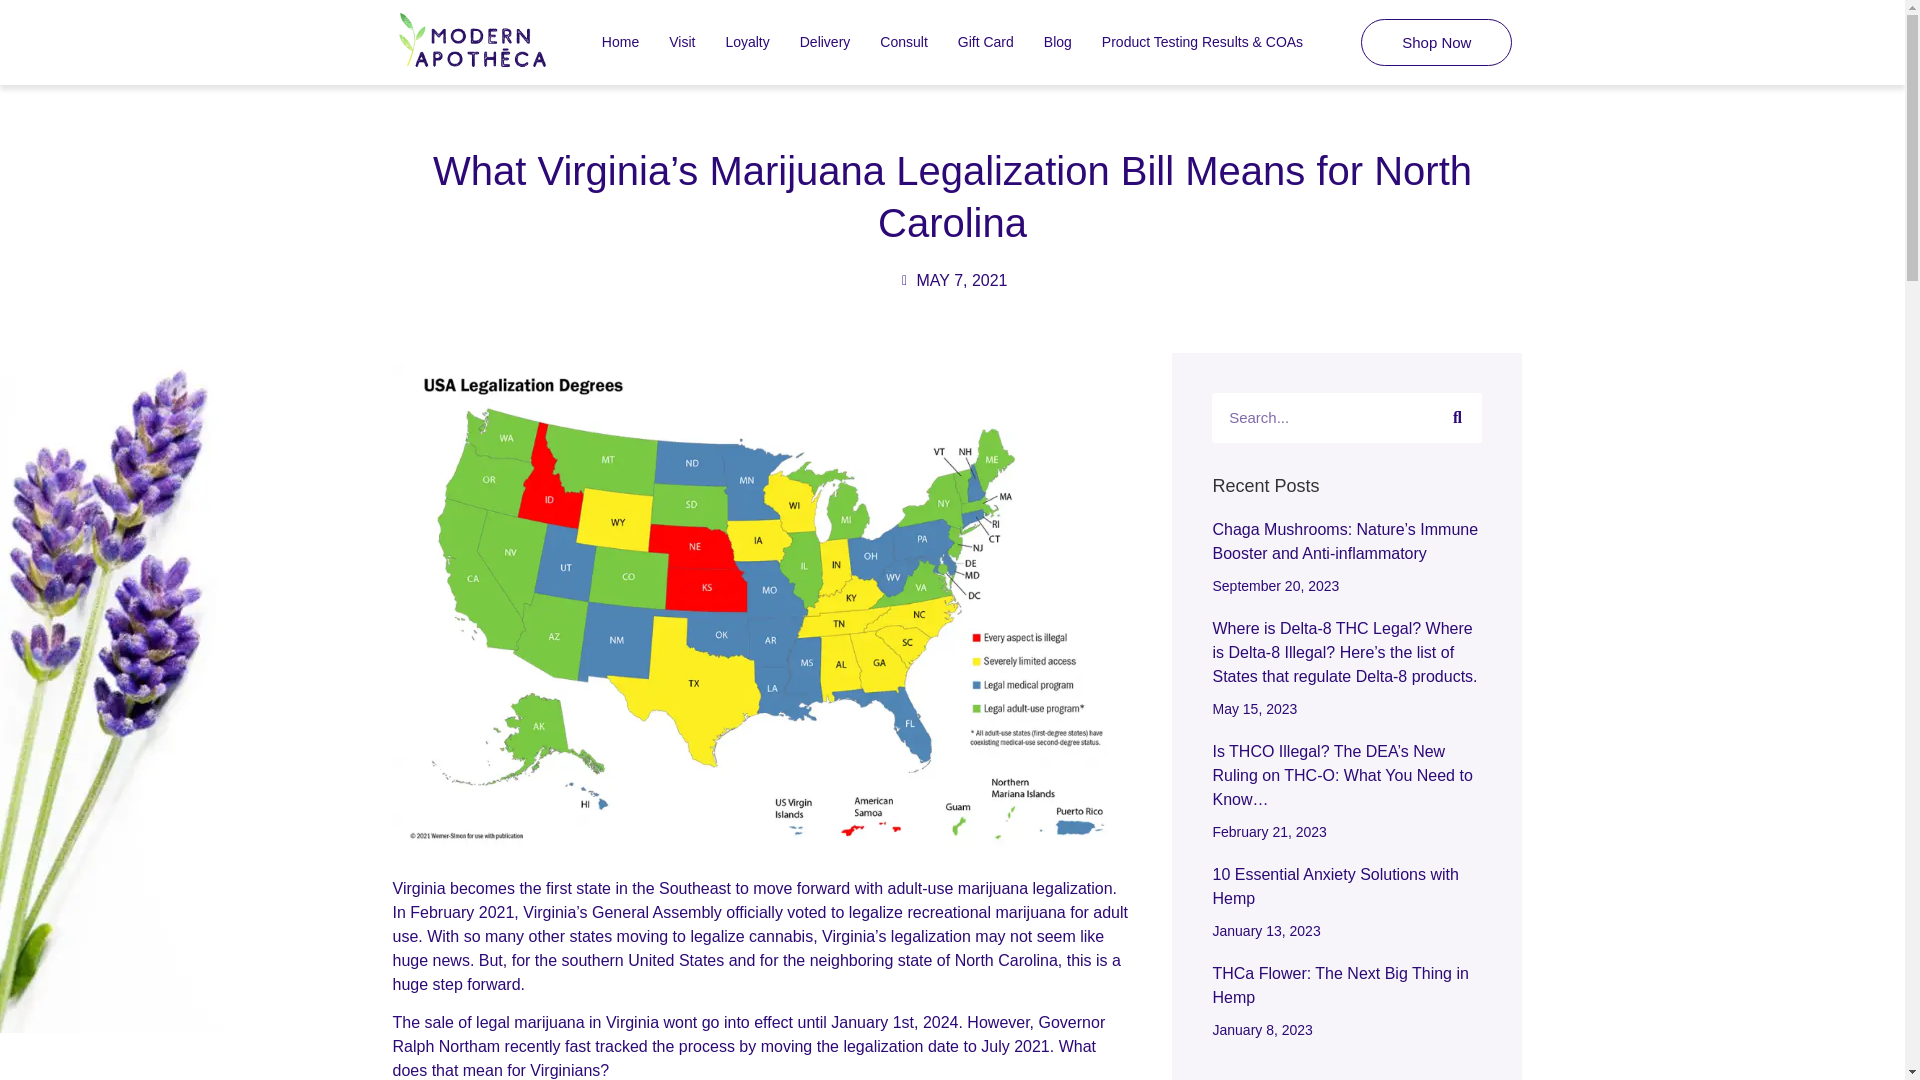 This screenshot has width=1920, height=1080. Describe the element at coordinates (746, 42) in the screenshot. I see `Loyalty` at that location.